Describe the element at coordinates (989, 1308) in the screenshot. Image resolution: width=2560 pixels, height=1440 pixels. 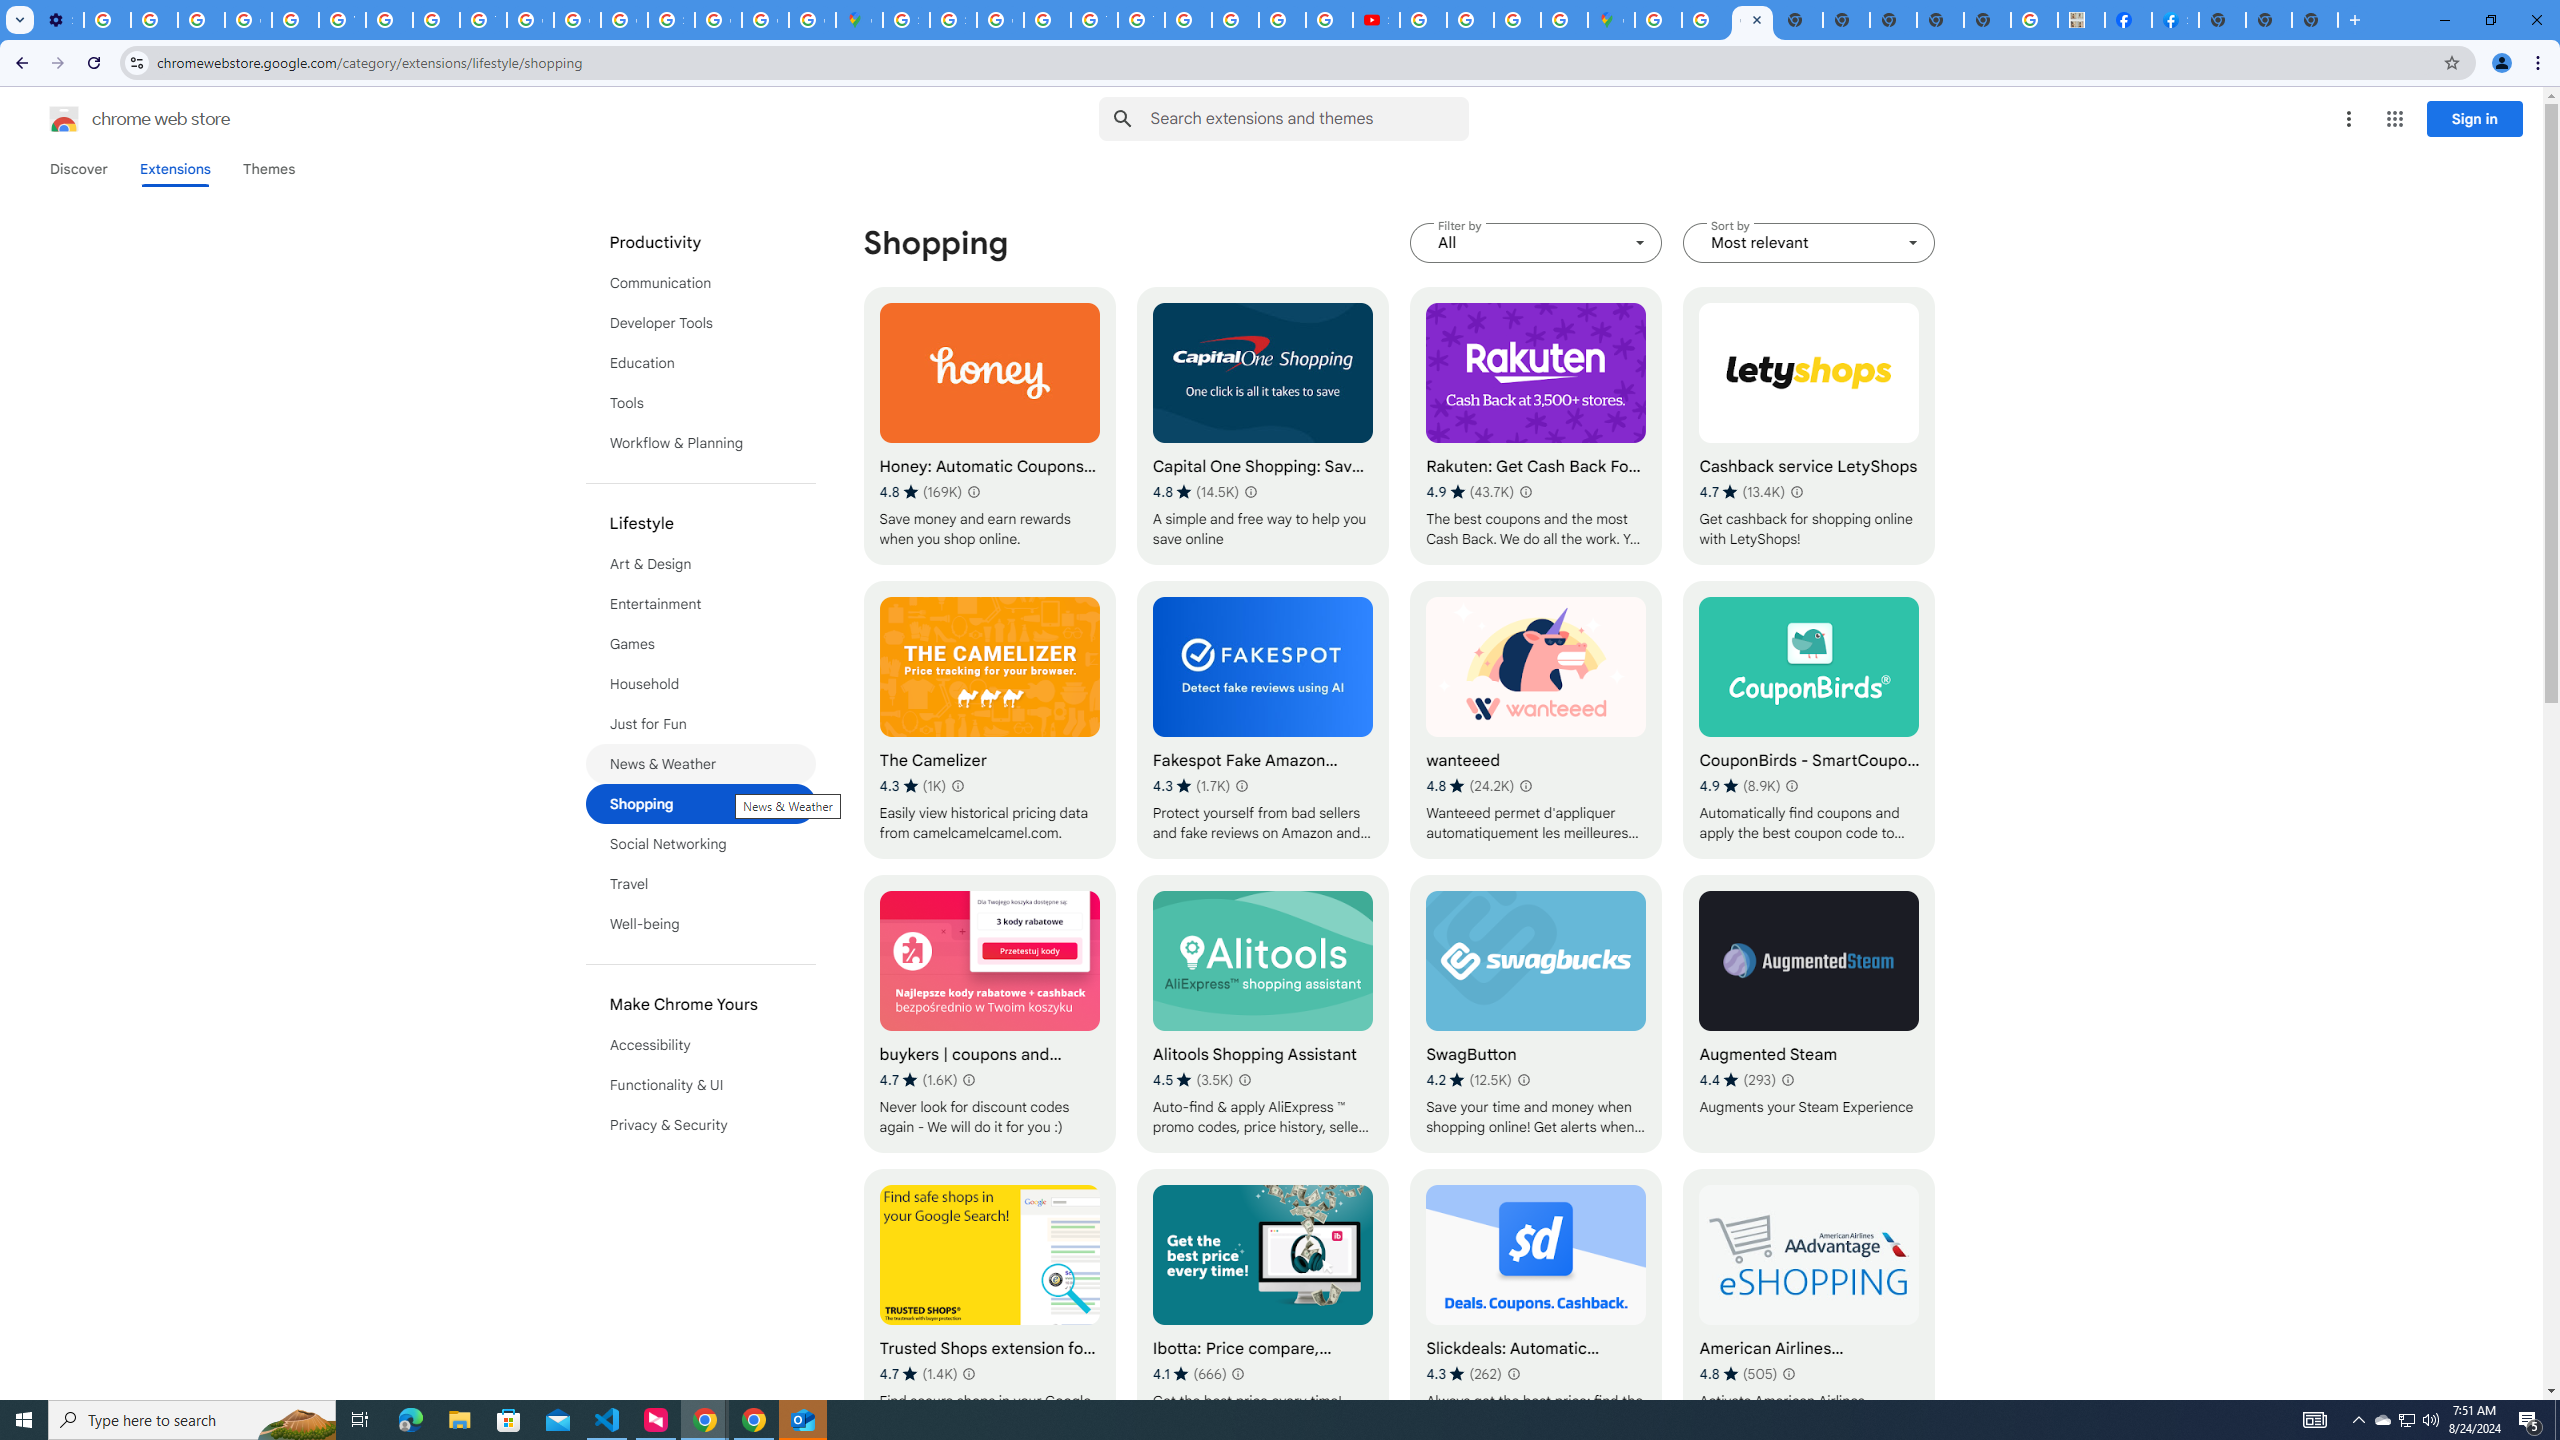
I see `Trusted Shops extension for Google Chrome` at that location.